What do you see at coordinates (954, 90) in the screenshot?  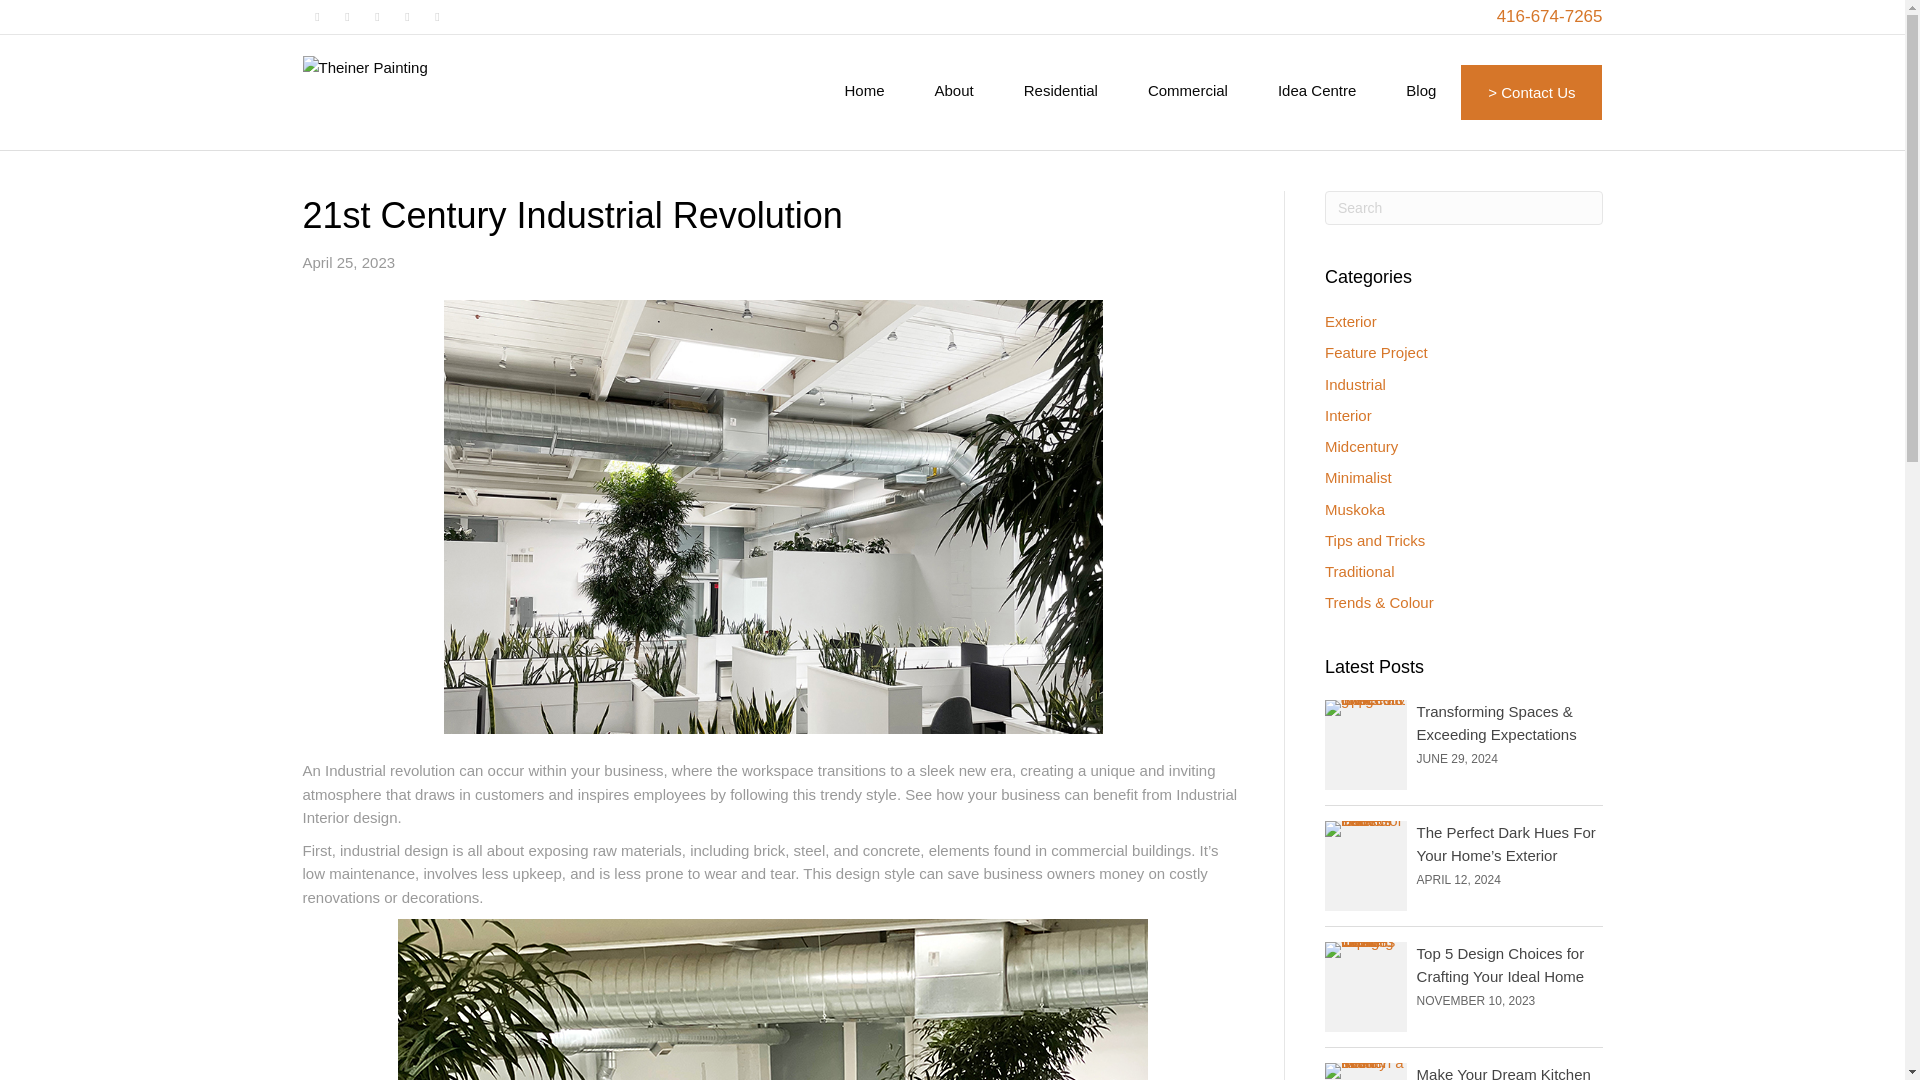 I see `About` at bounding box center [954, 90].